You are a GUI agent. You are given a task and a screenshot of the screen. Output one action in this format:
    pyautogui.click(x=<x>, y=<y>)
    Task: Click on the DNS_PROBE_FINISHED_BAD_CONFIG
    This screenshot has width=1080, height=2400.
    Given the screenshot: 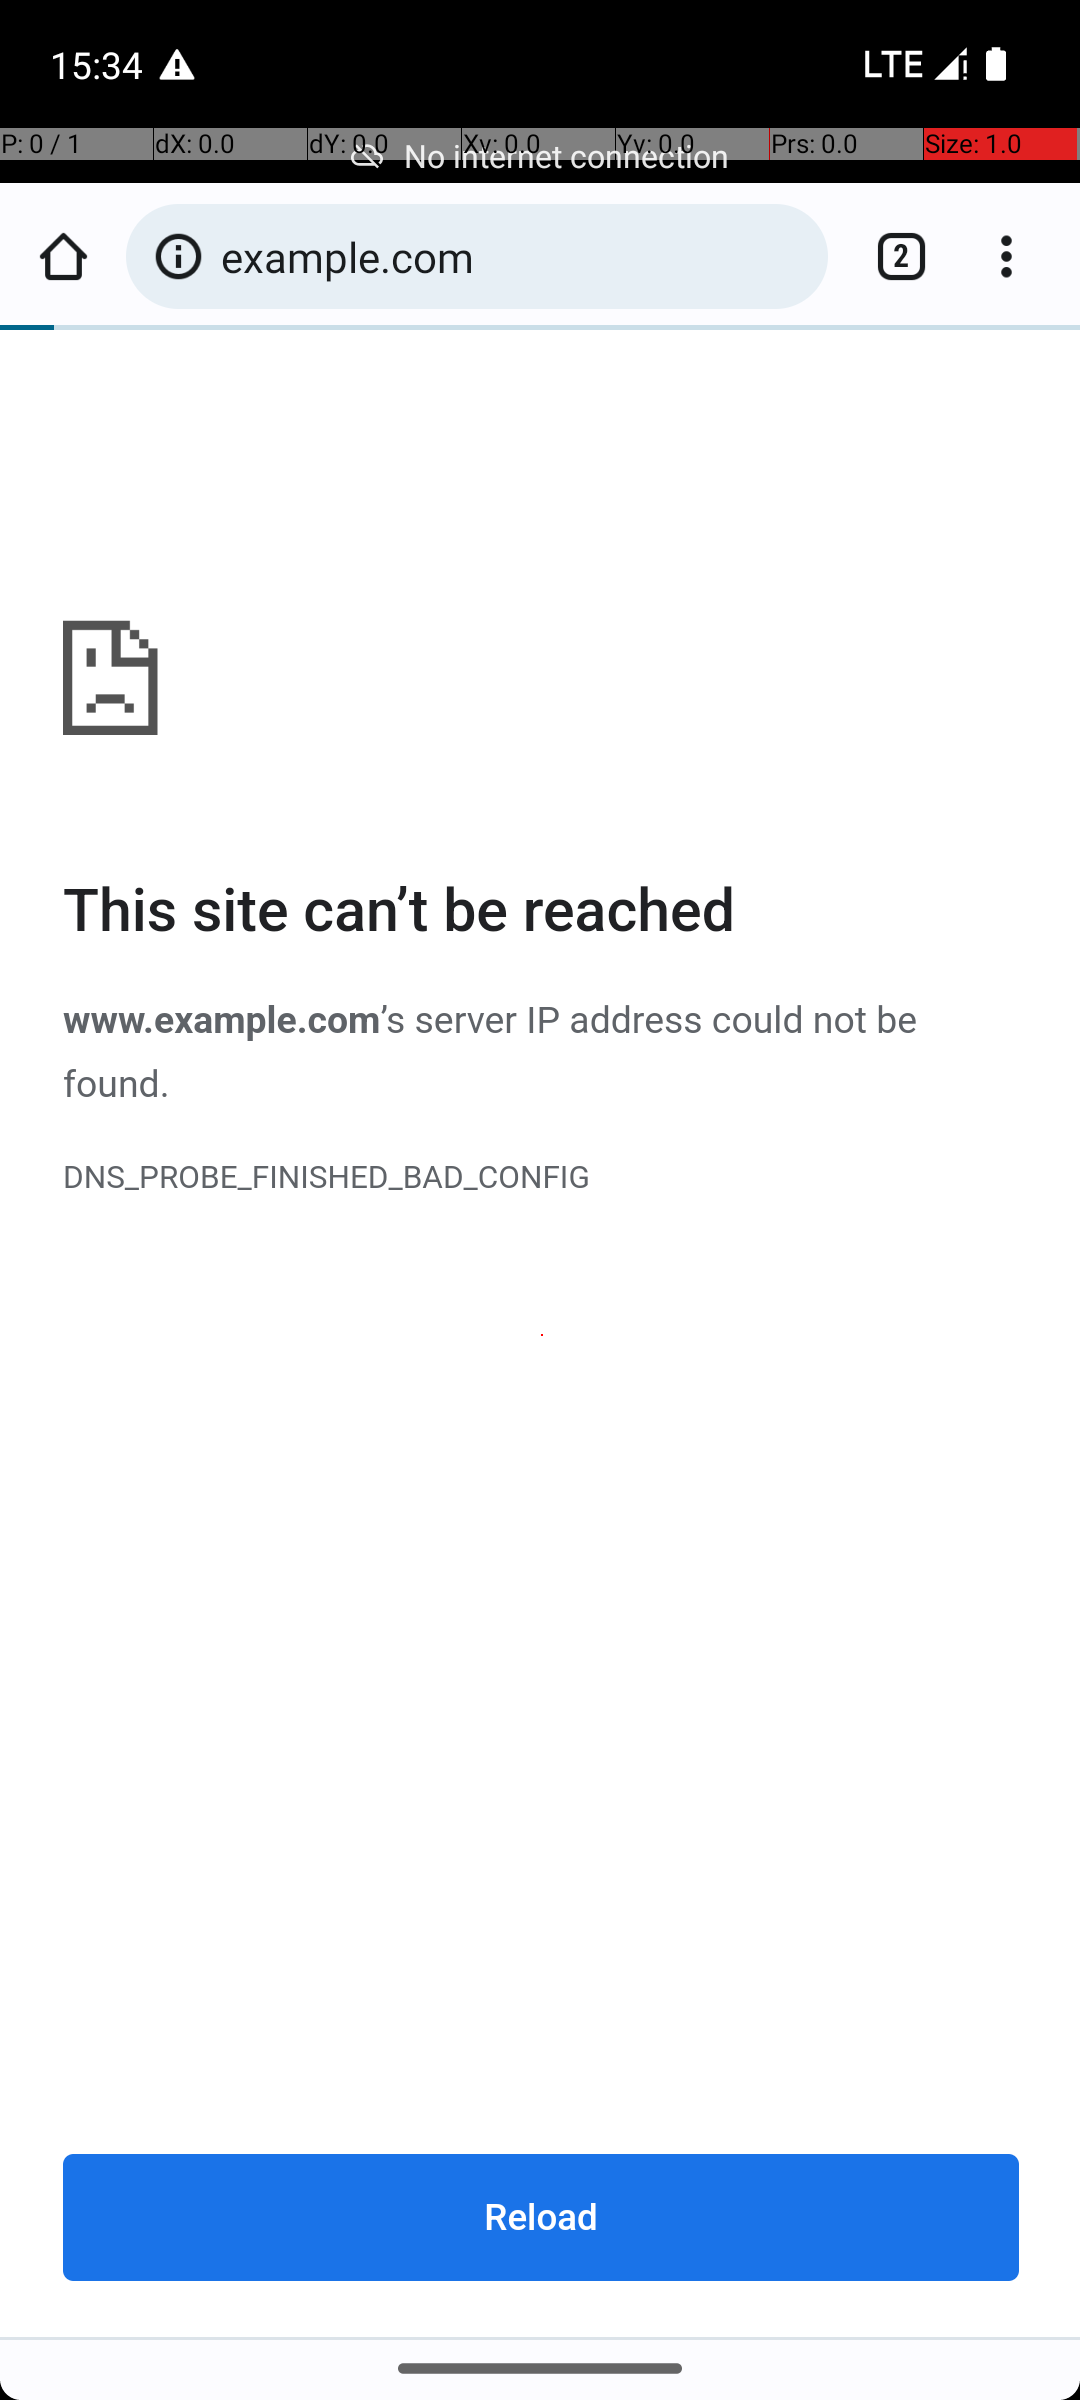 What is the action you would take?
    pyautogui.click(x=542, y=1178)
    